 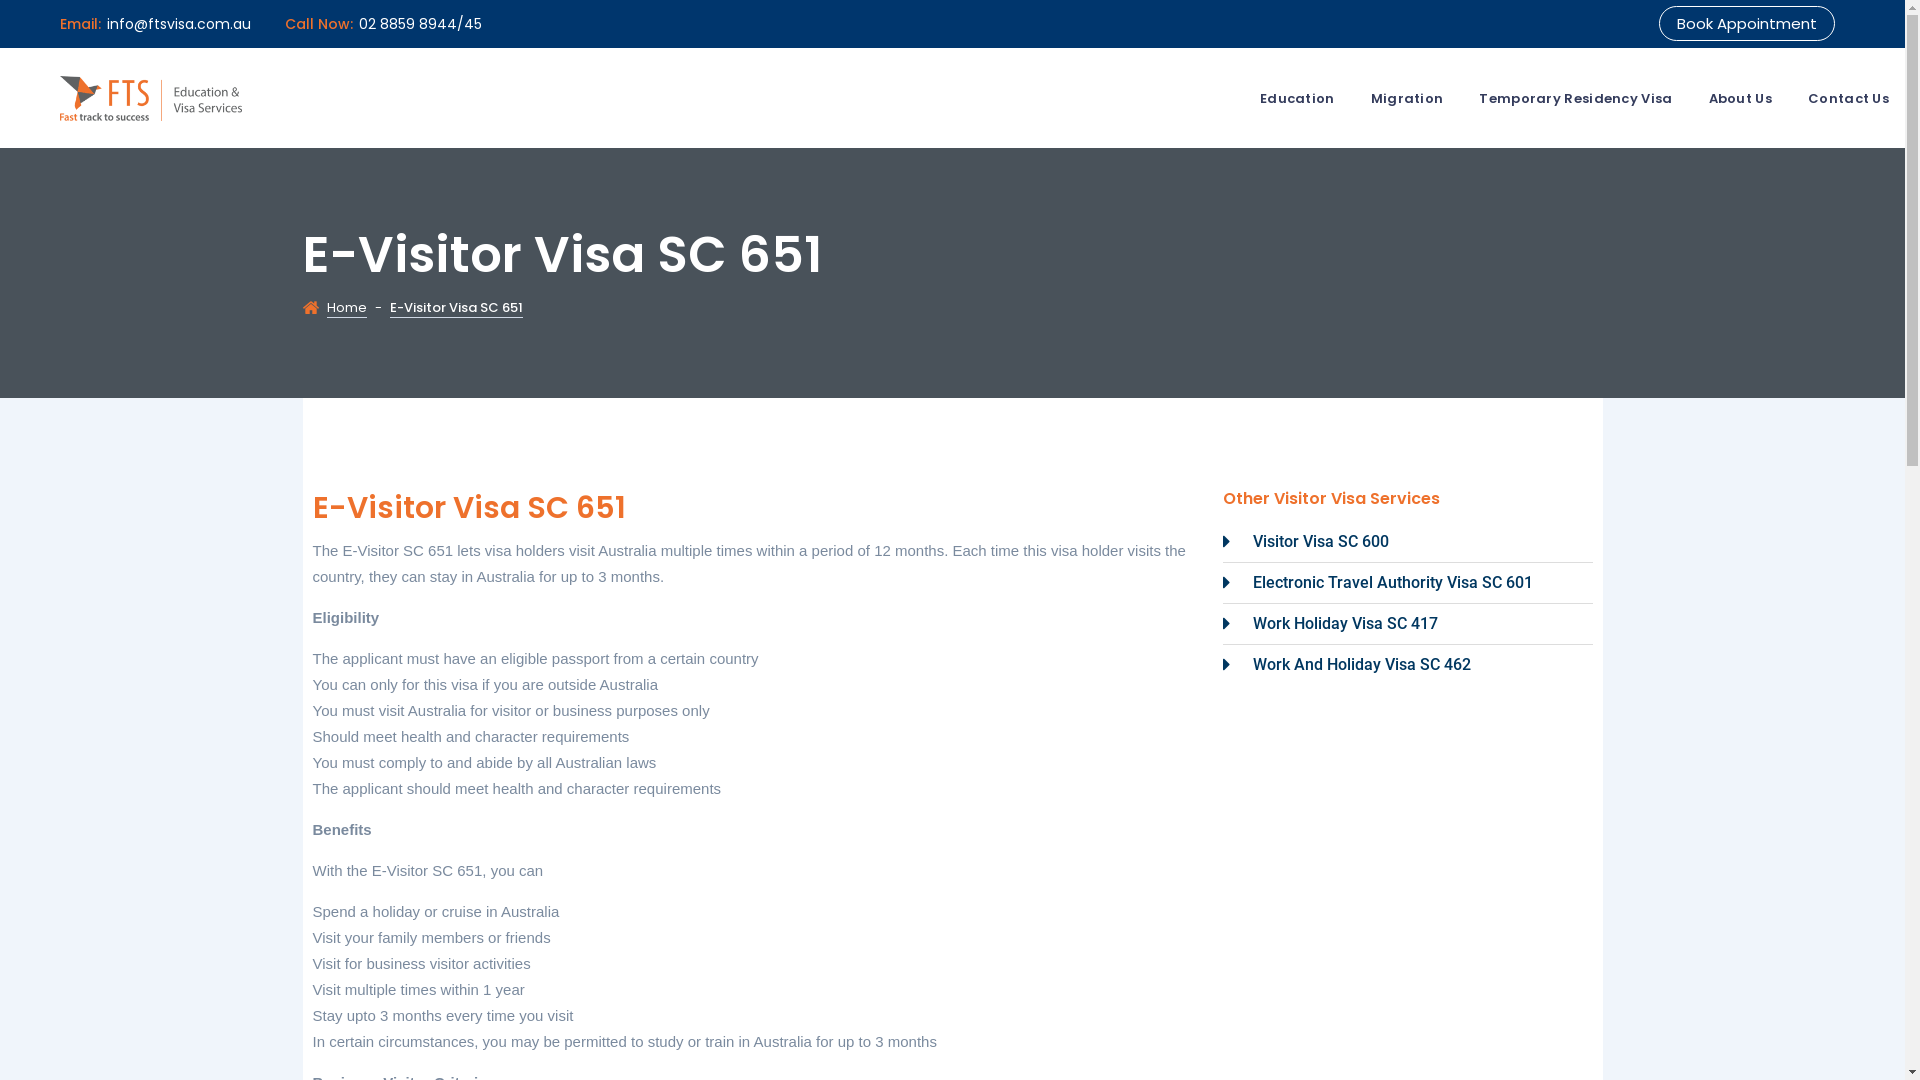 I want to click on Home, so click(x=346, y=308).